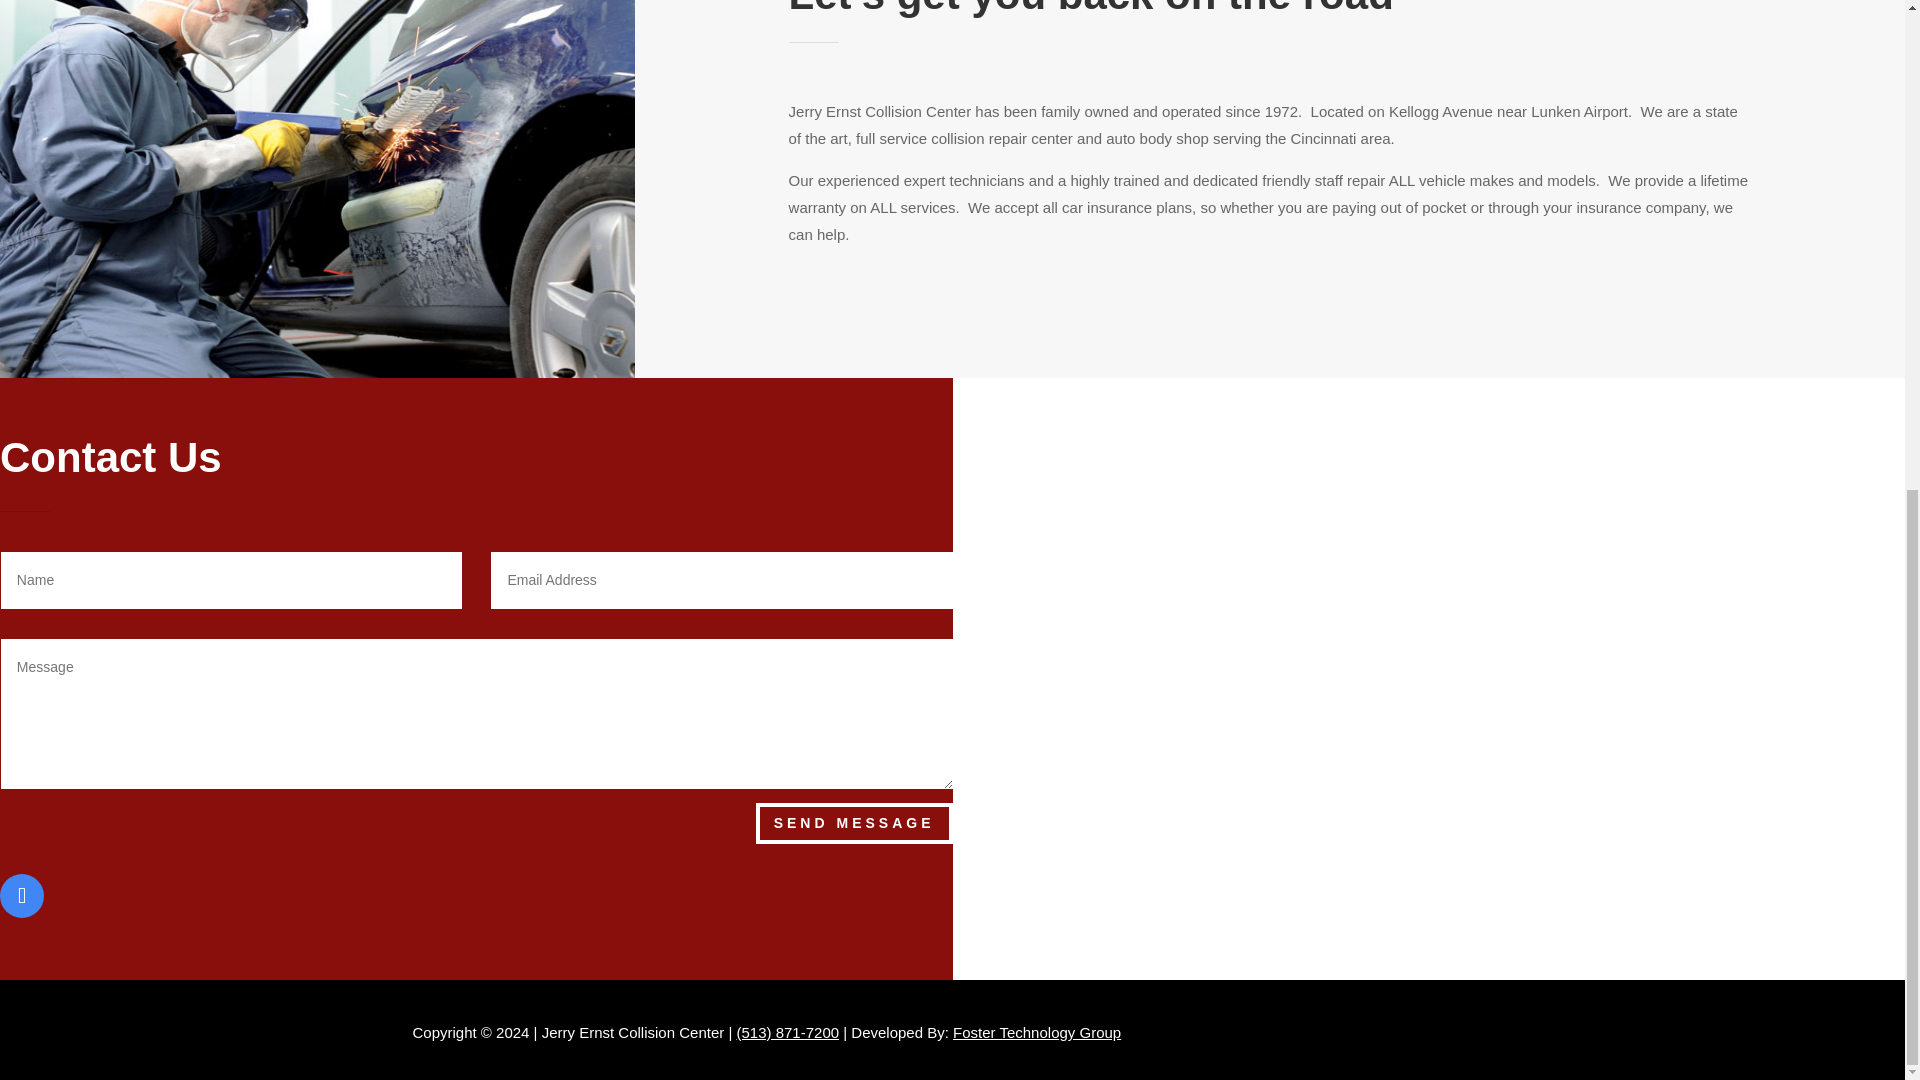 This screenshot has height=1080, width=1920. I want to click on Follow on Google, so click(22, 896).